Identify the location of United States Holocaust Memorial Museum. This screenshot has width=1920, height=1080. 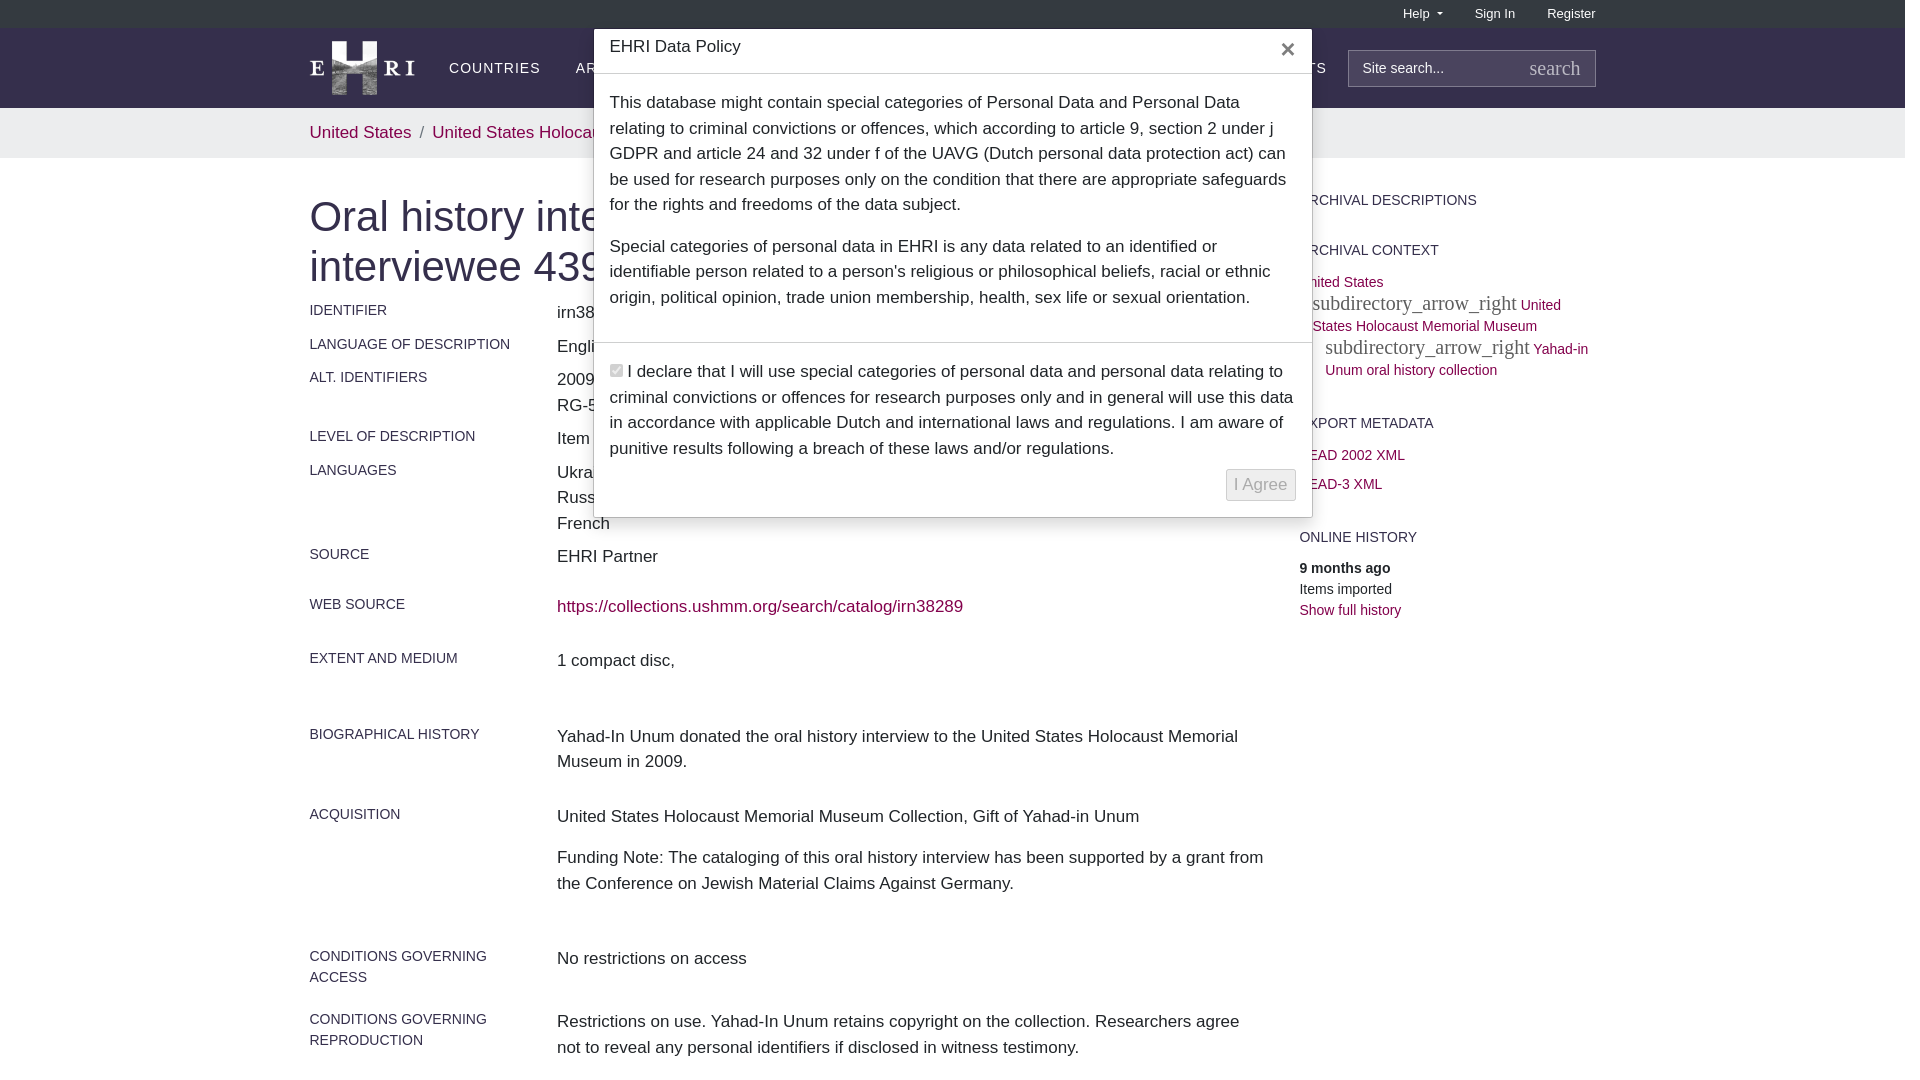
(595, 132).